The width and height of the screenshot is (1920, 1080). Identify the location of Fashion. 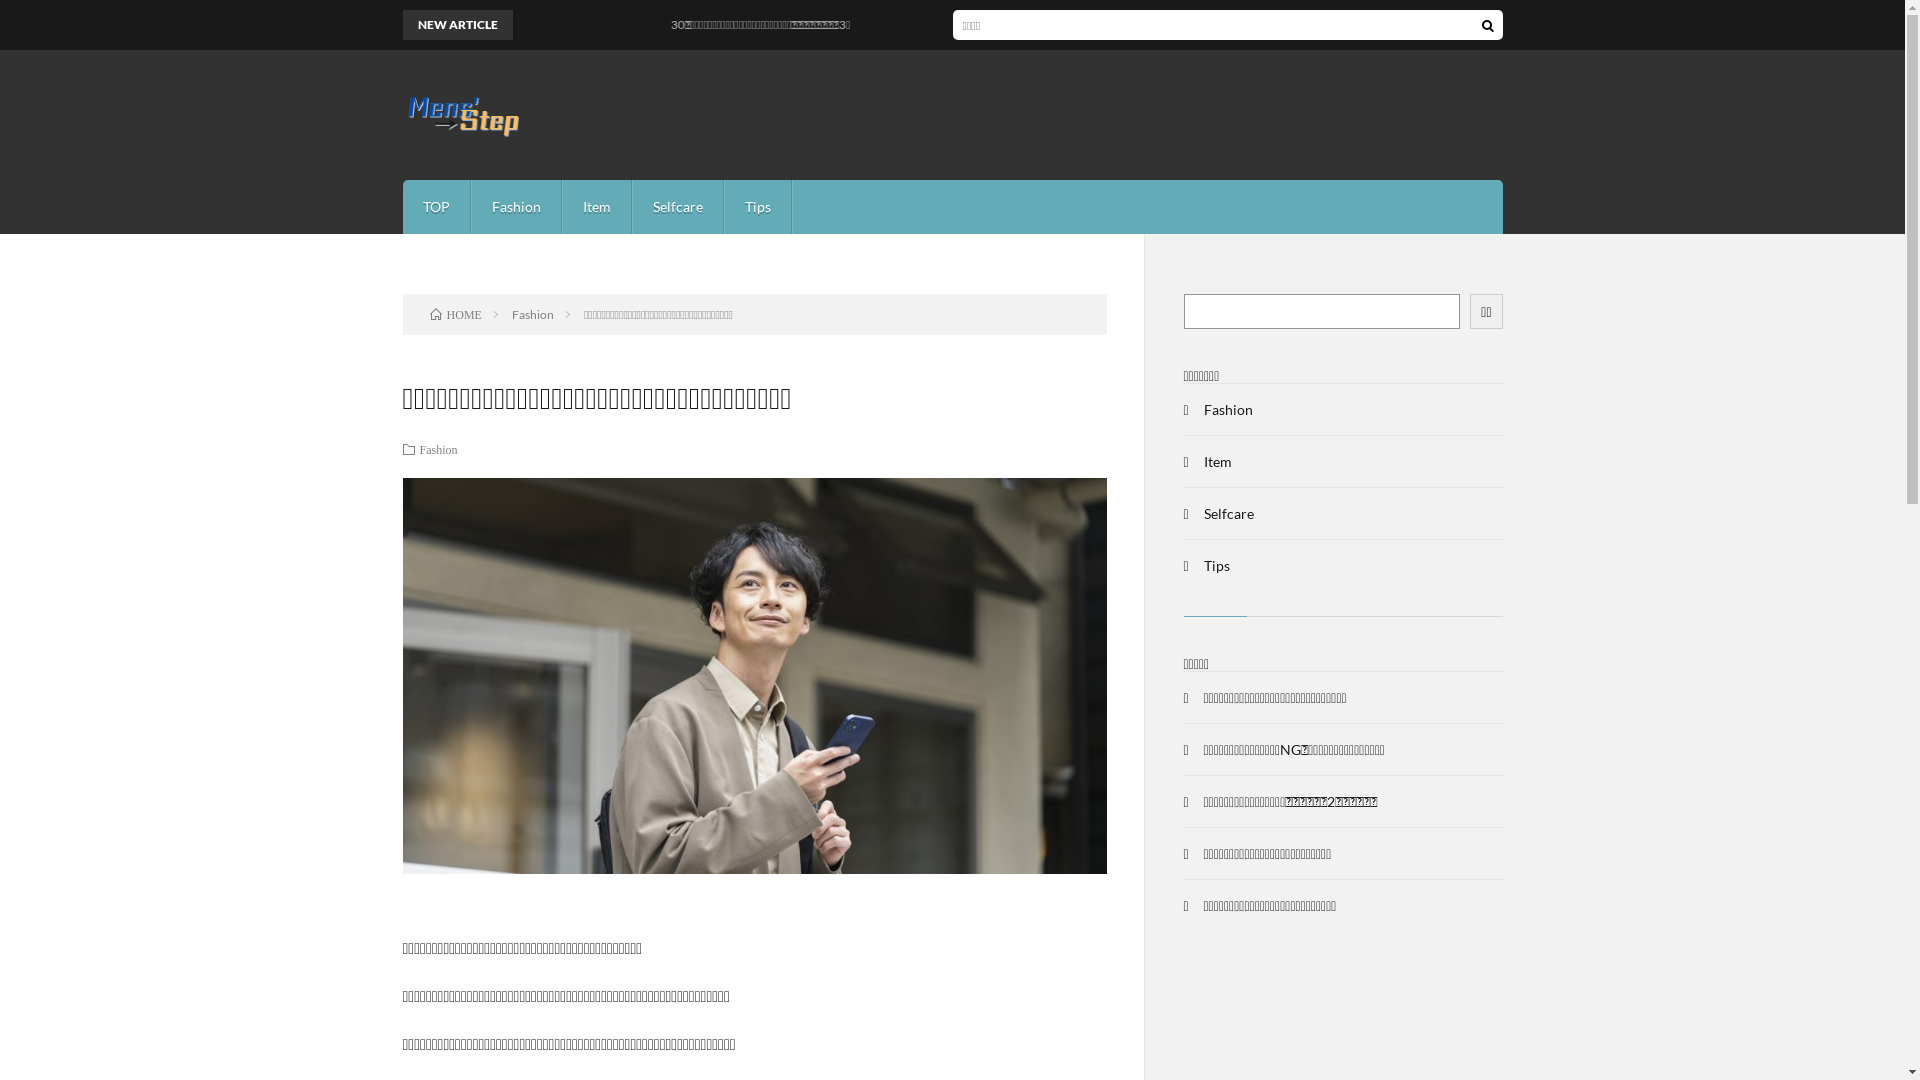
(533, 314).